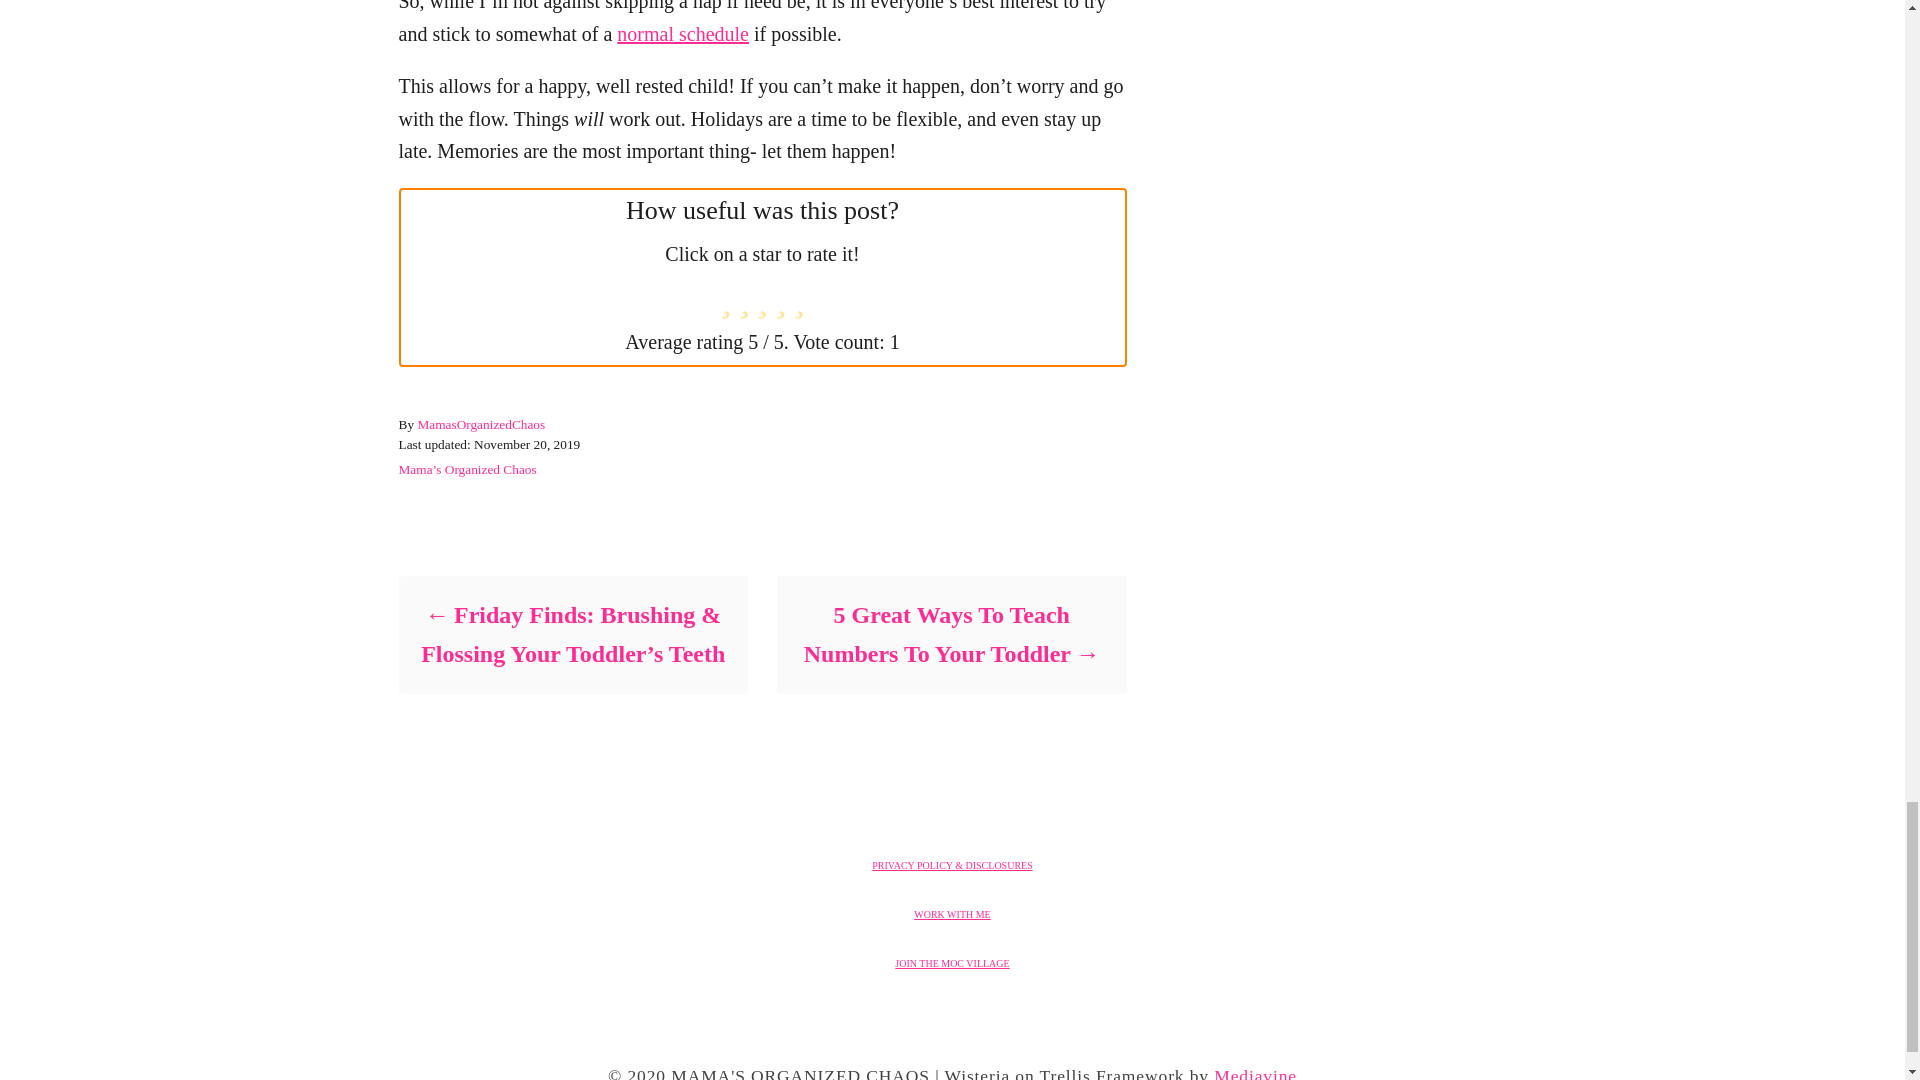 The height and width of the screenshot is (1080, 1920). Describe the element at coordinates (480, 424) in the screenshot. I see `MamasOrganizedChaos` at that location.